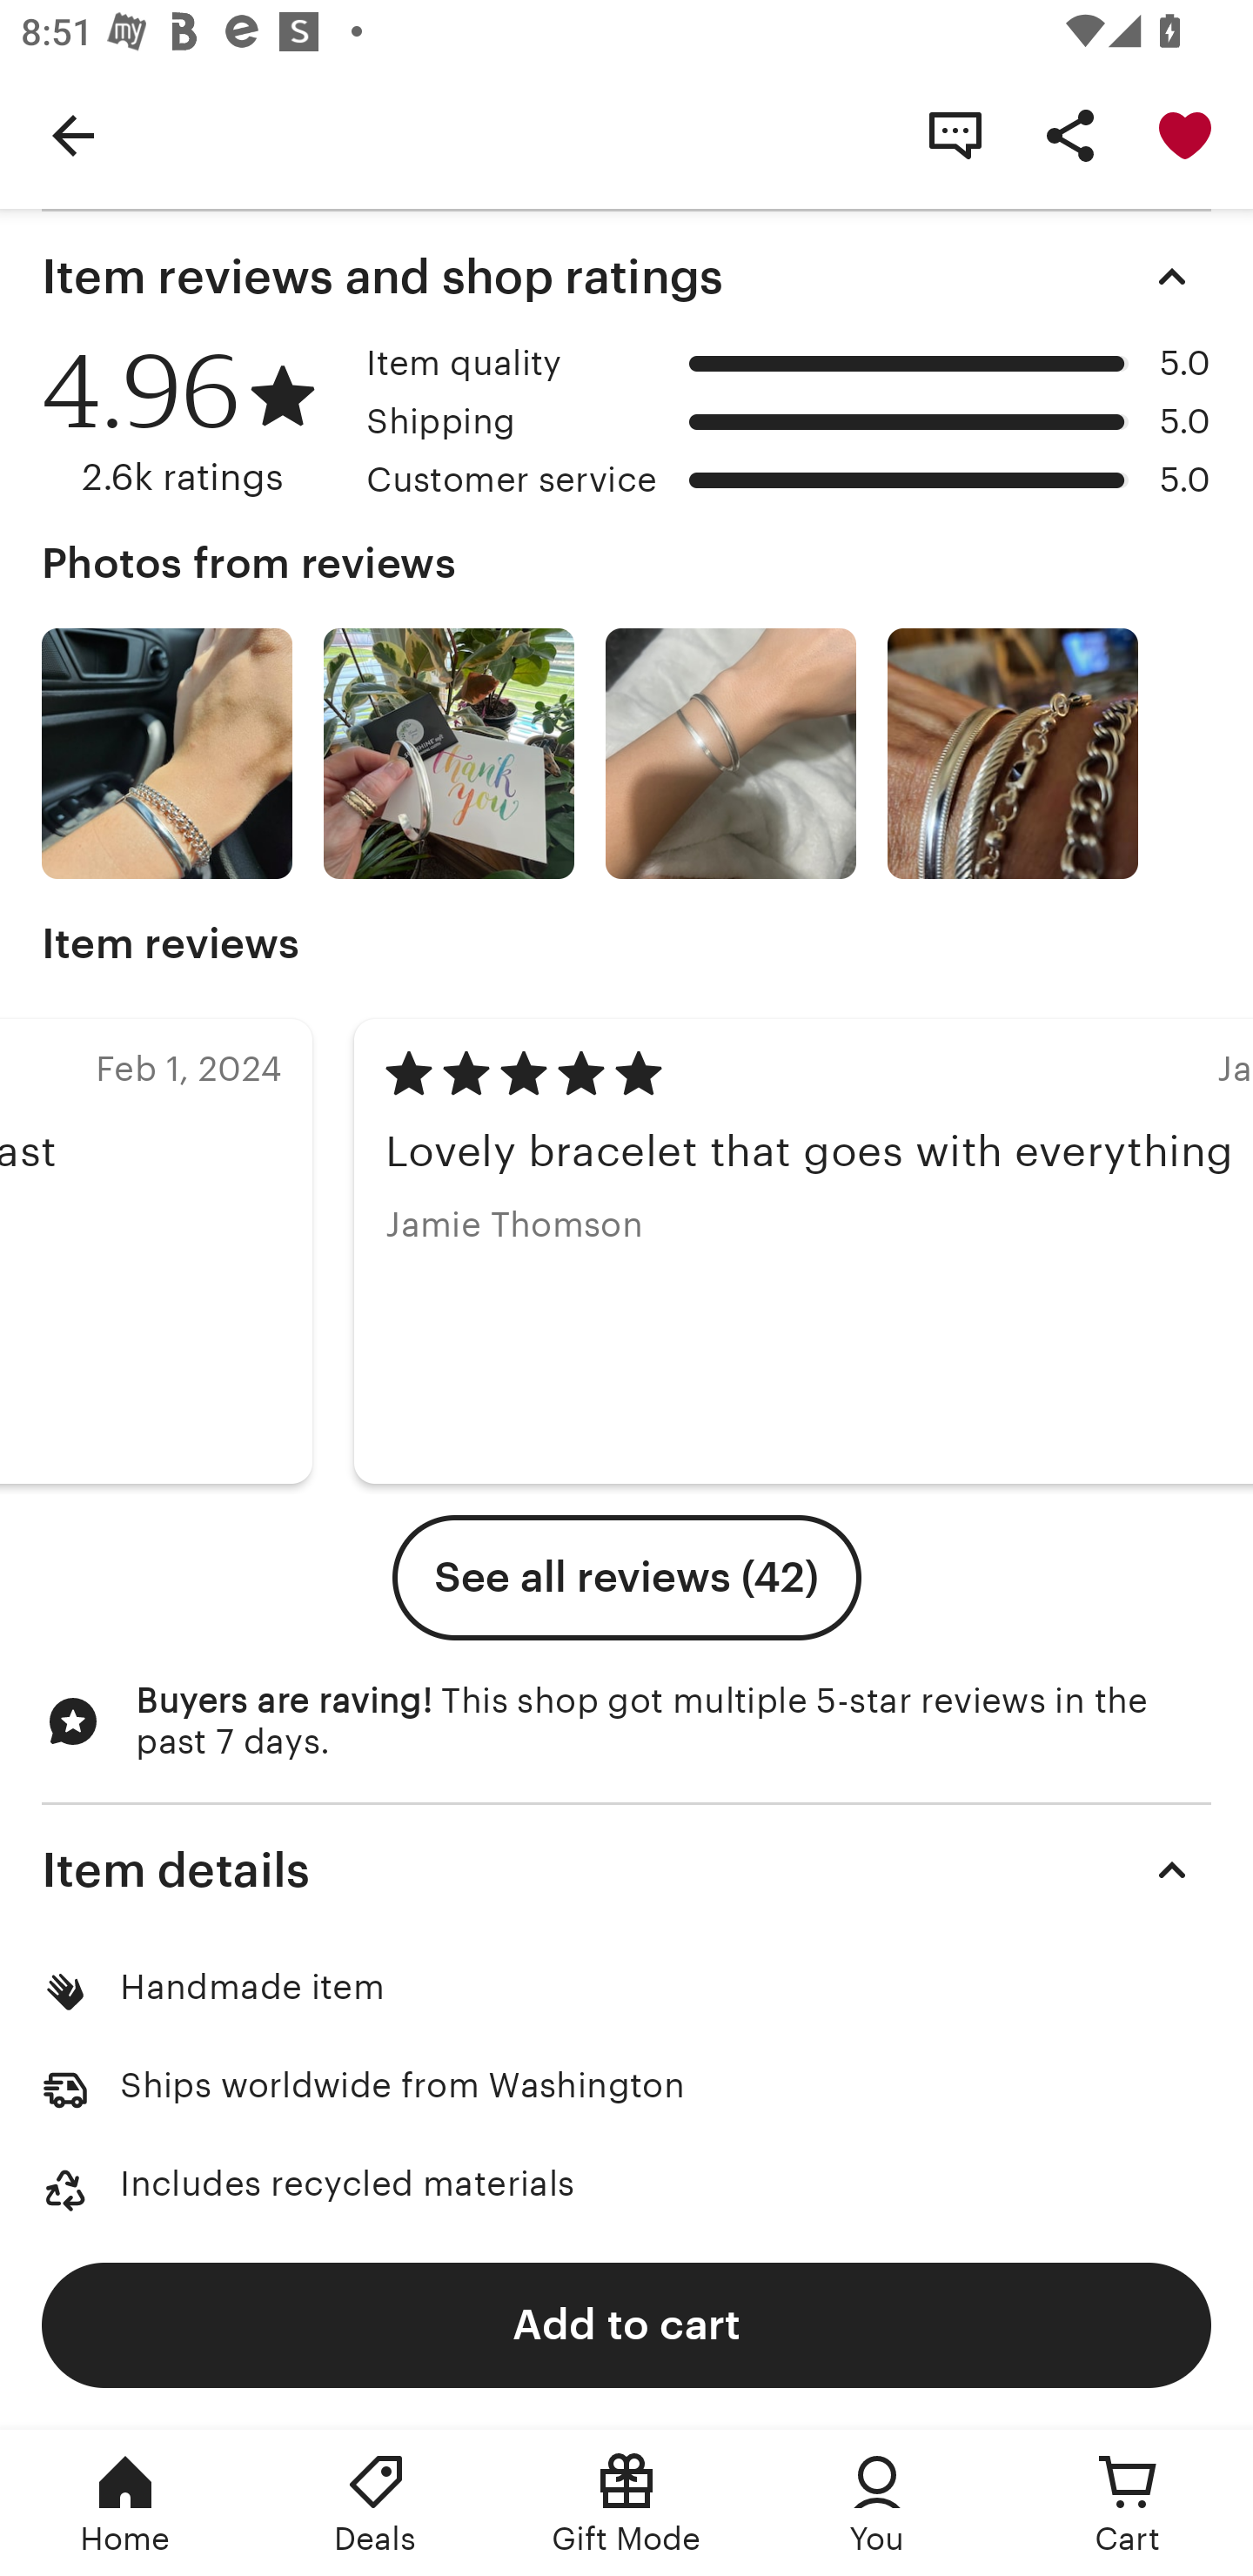 Image resolution: width=1253 pixels, height=2576 pixels. Describe the element at coordinates (626, 1869) in the screenshot. I see `Item details` at that location.